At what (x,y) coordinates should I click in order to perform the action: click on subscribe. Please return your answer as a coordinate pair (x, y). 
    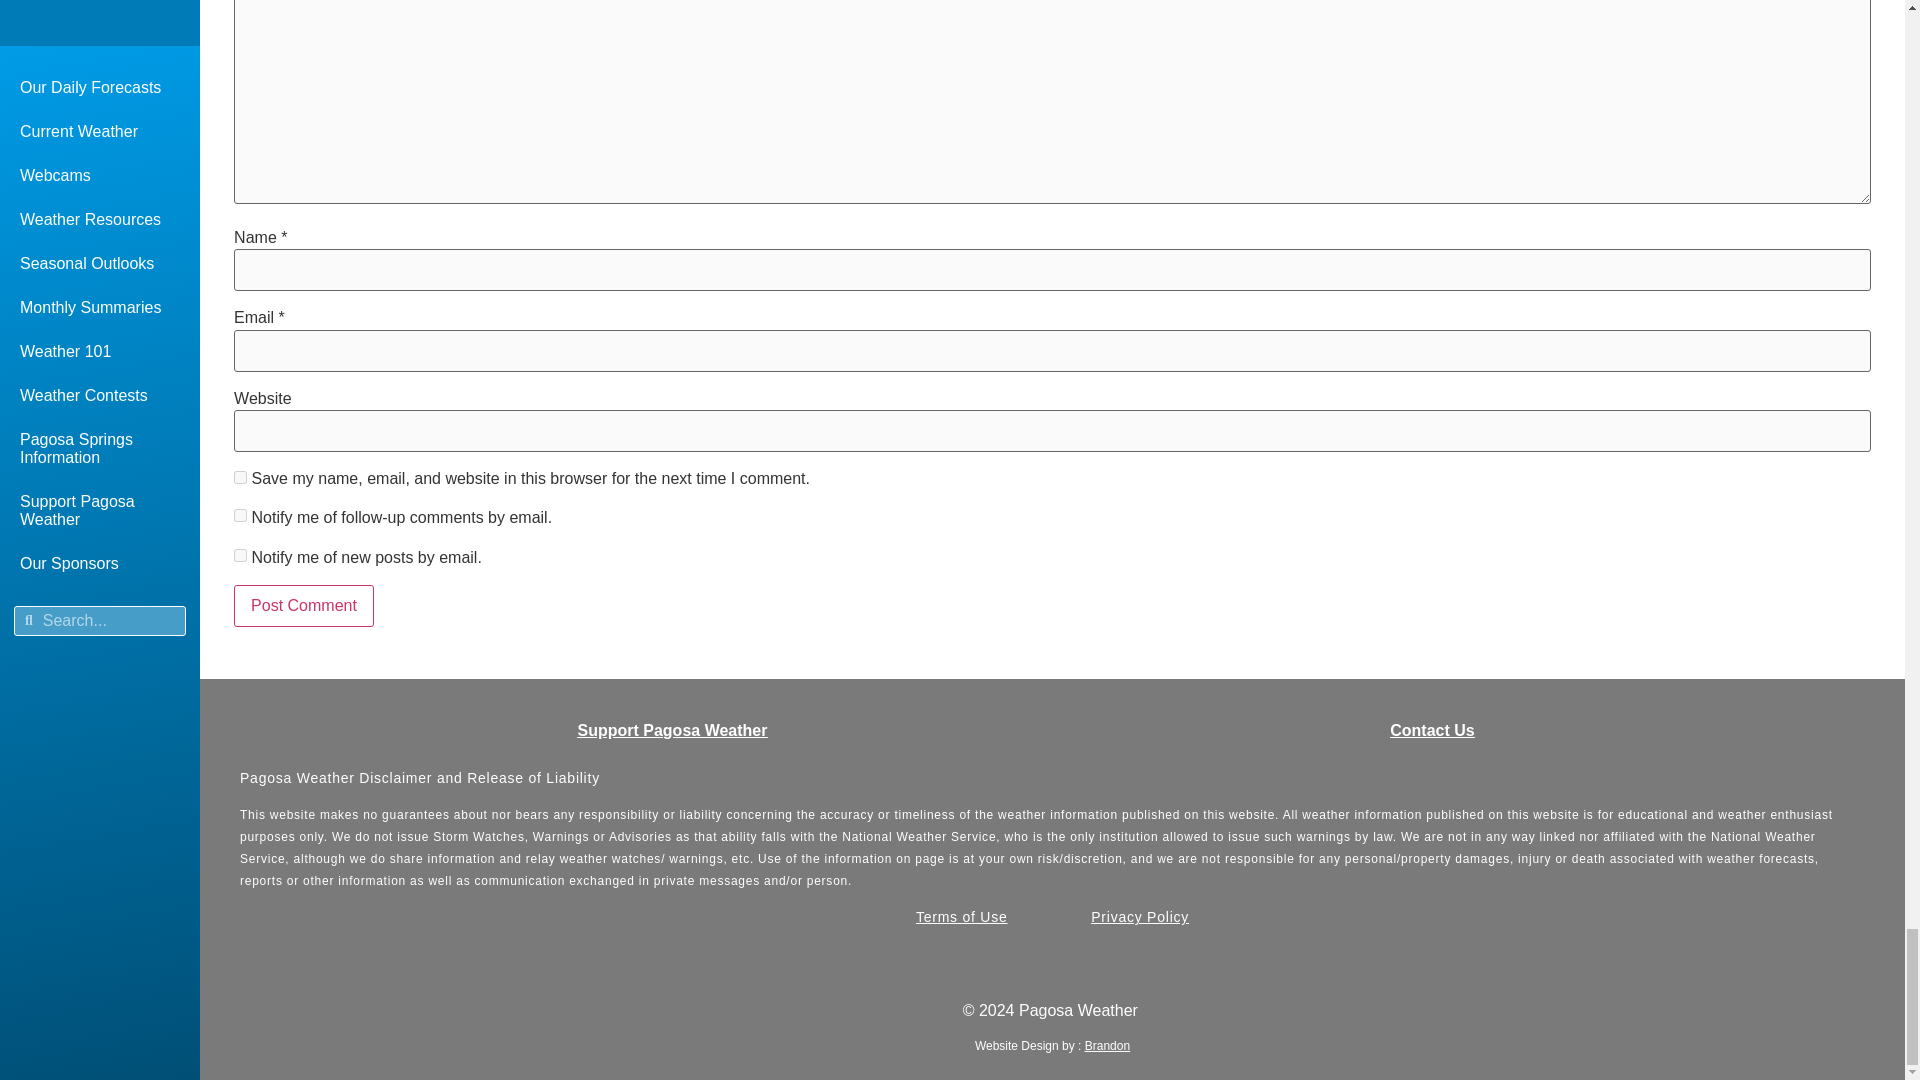
    Looking at the image, I should click on (240, 514).